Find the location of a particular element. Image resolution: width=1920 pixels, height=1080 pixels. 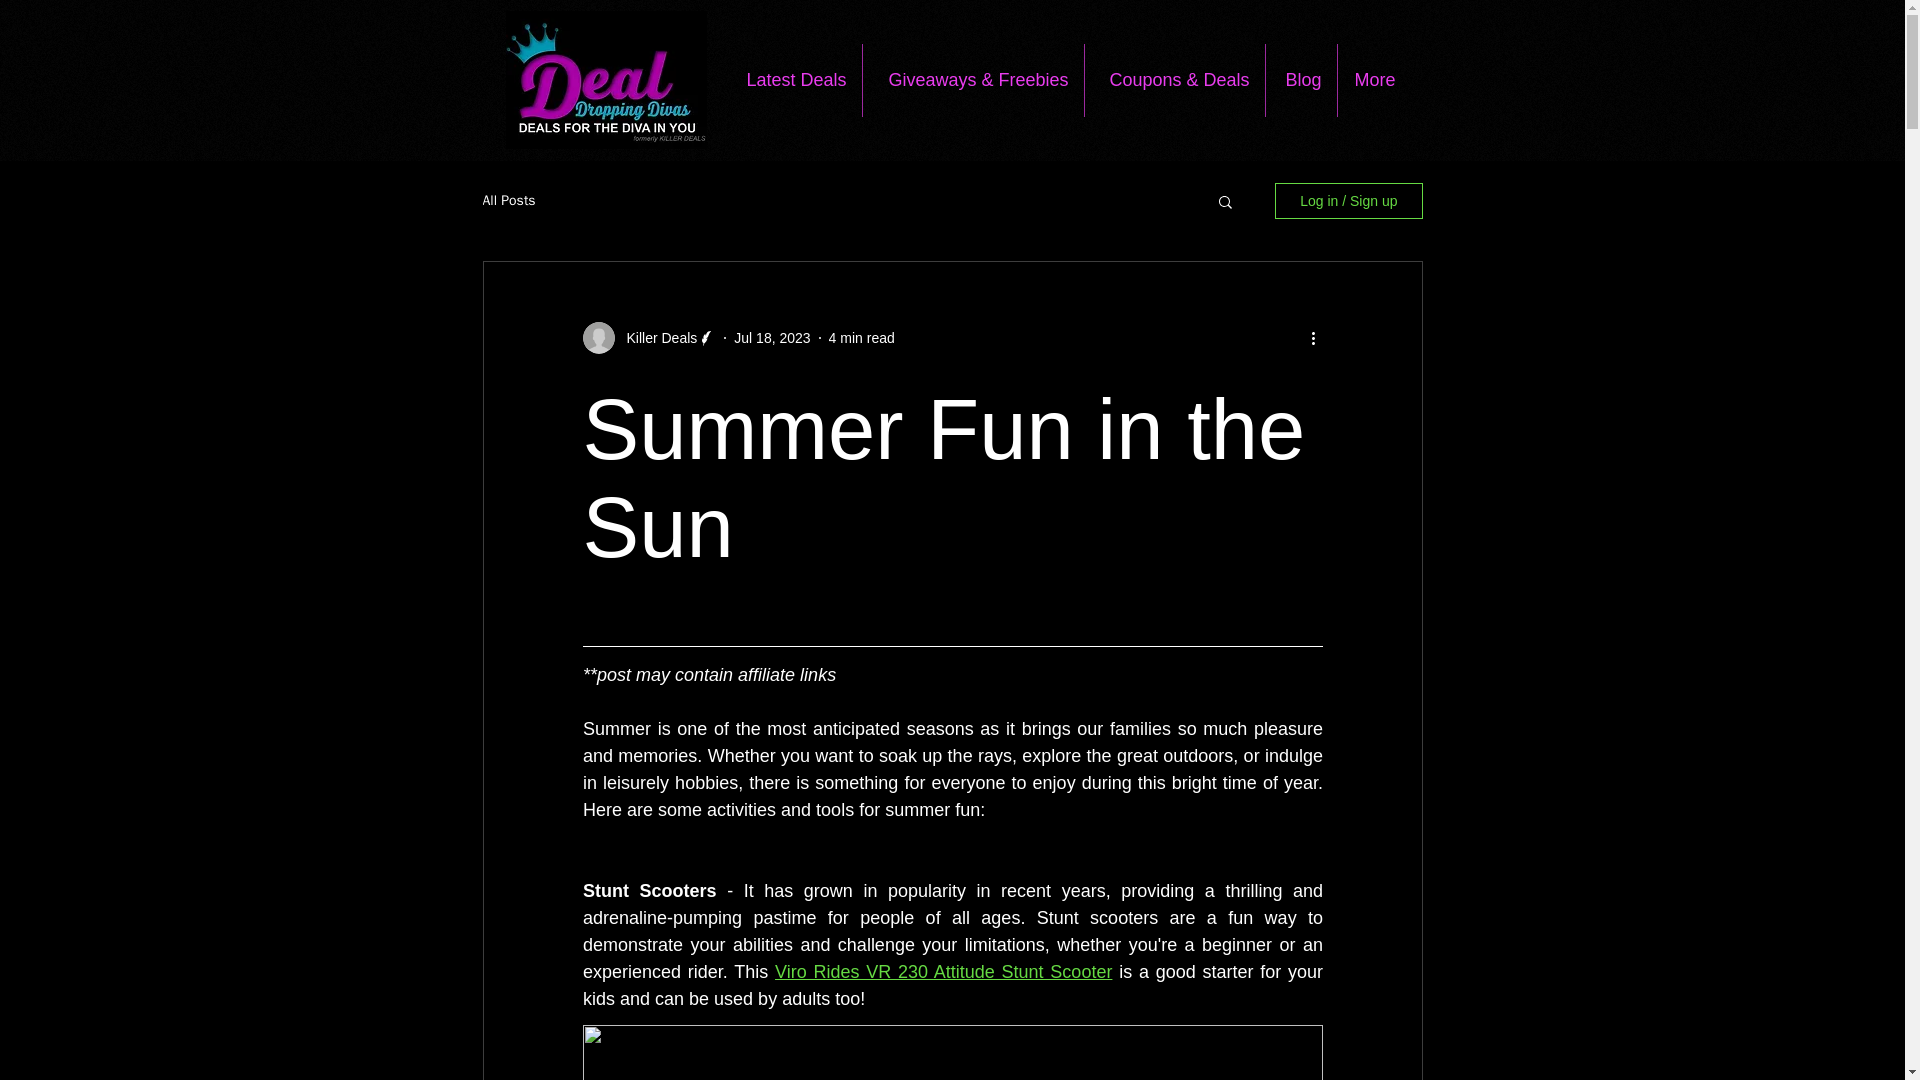

Jul 18, 2023 is located at coordinates (772, 338).